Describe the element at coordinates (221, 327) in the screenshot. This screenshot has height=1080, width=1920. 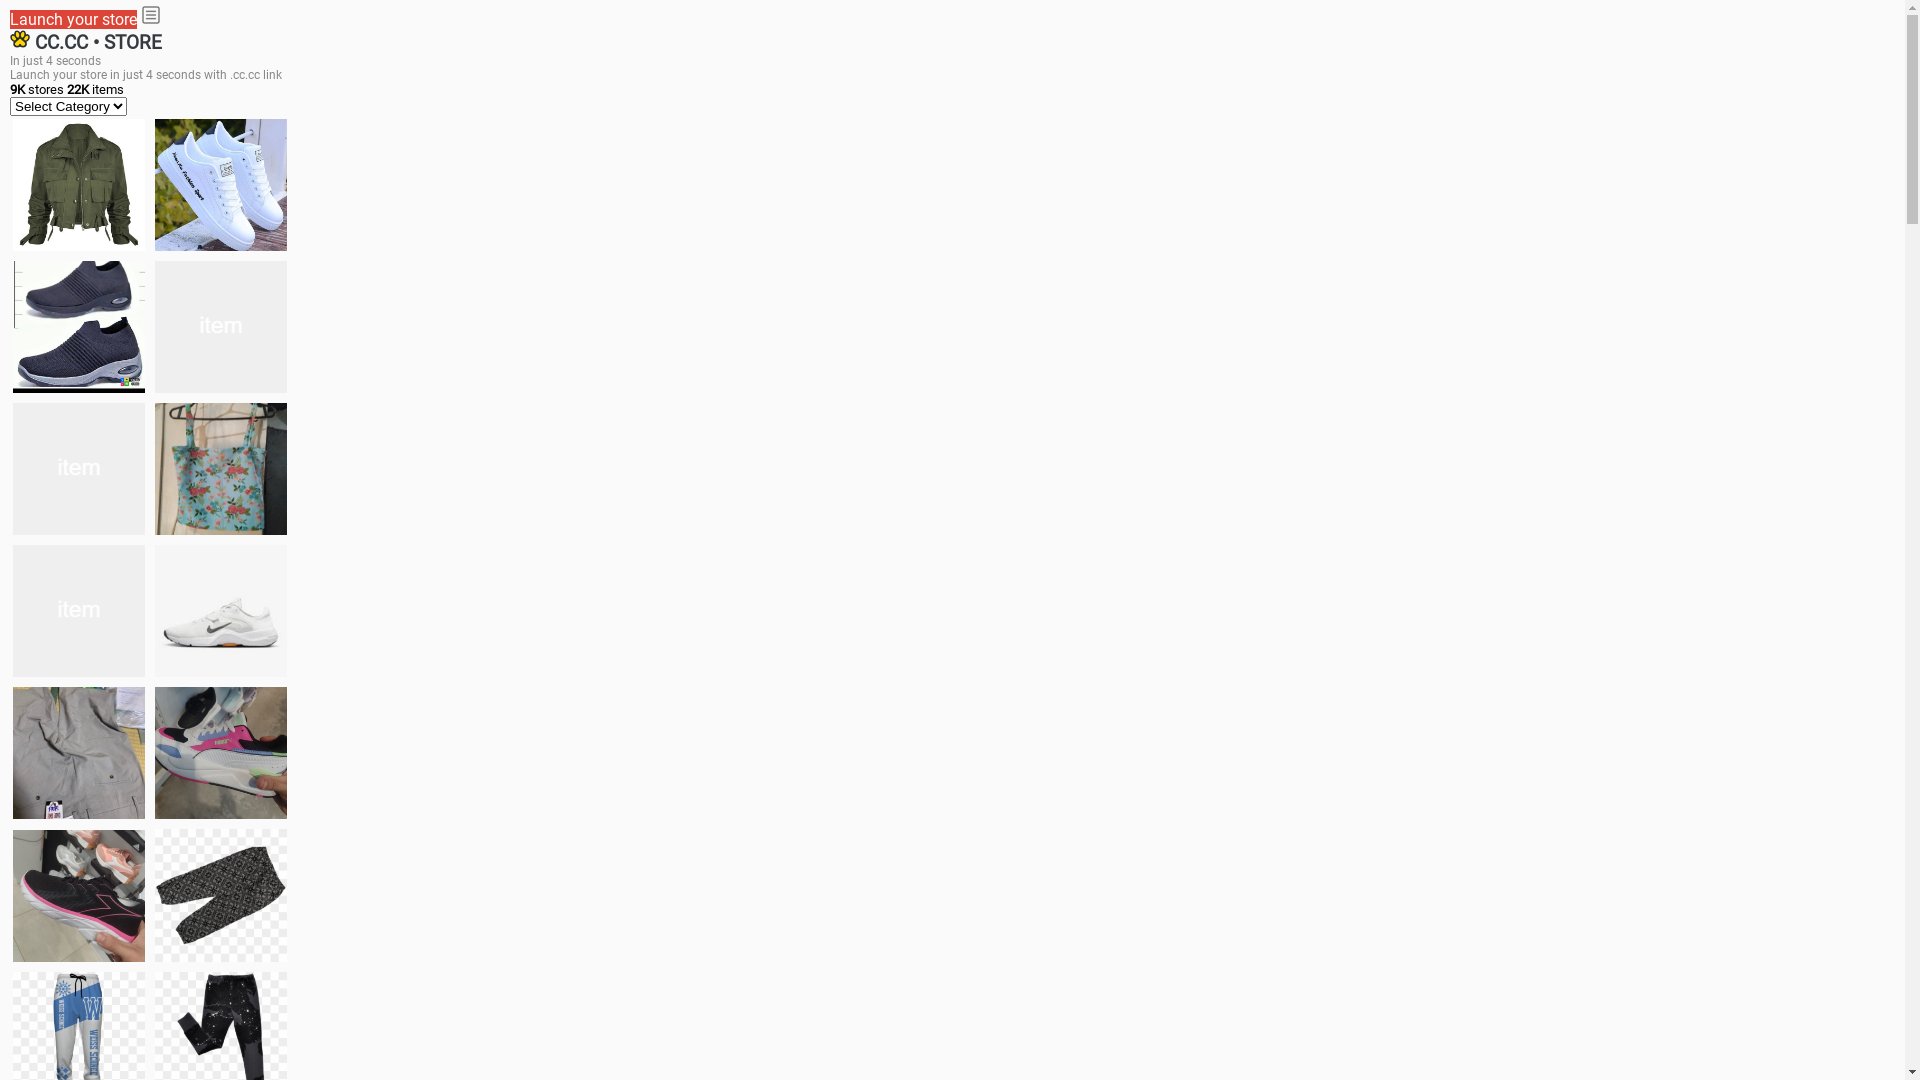
I see `Shoes for boys` at that location.